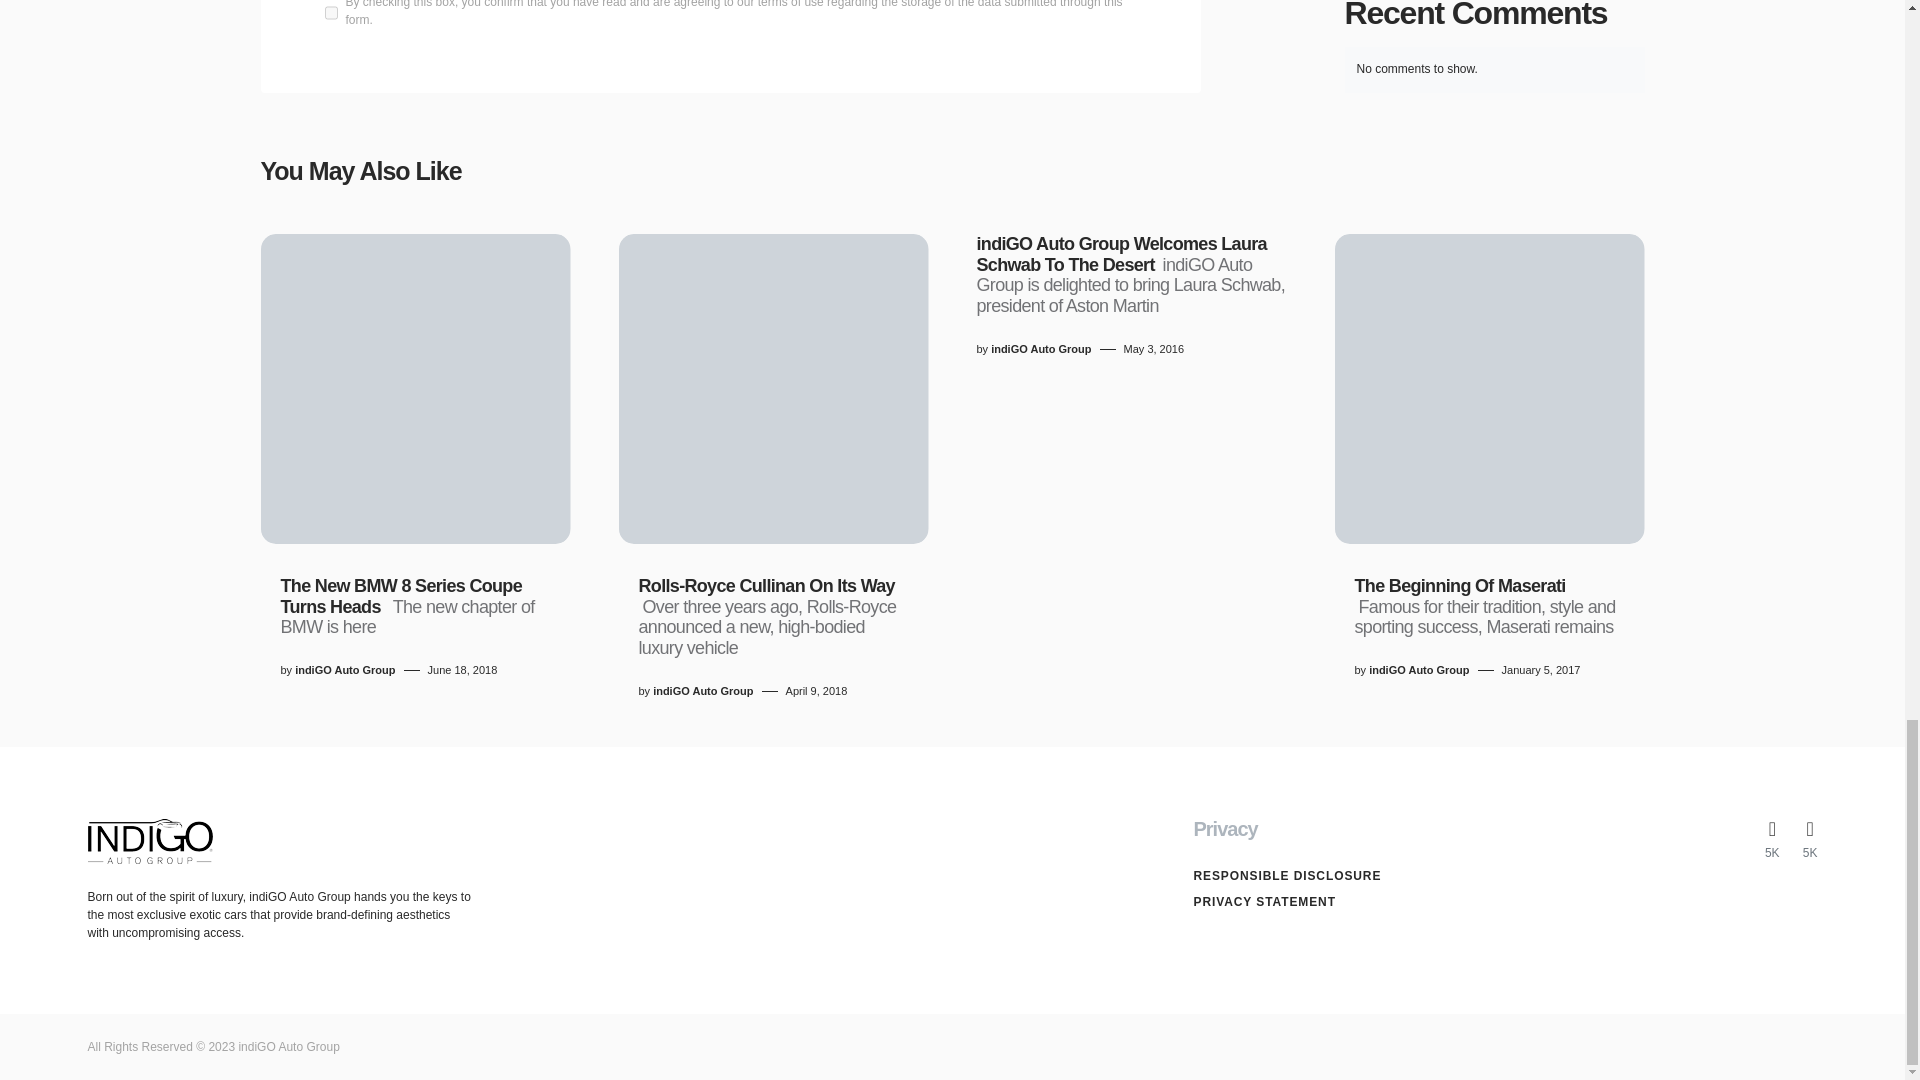  I want to click on View all posts by indiGO Auto Group, so click(702, 690).